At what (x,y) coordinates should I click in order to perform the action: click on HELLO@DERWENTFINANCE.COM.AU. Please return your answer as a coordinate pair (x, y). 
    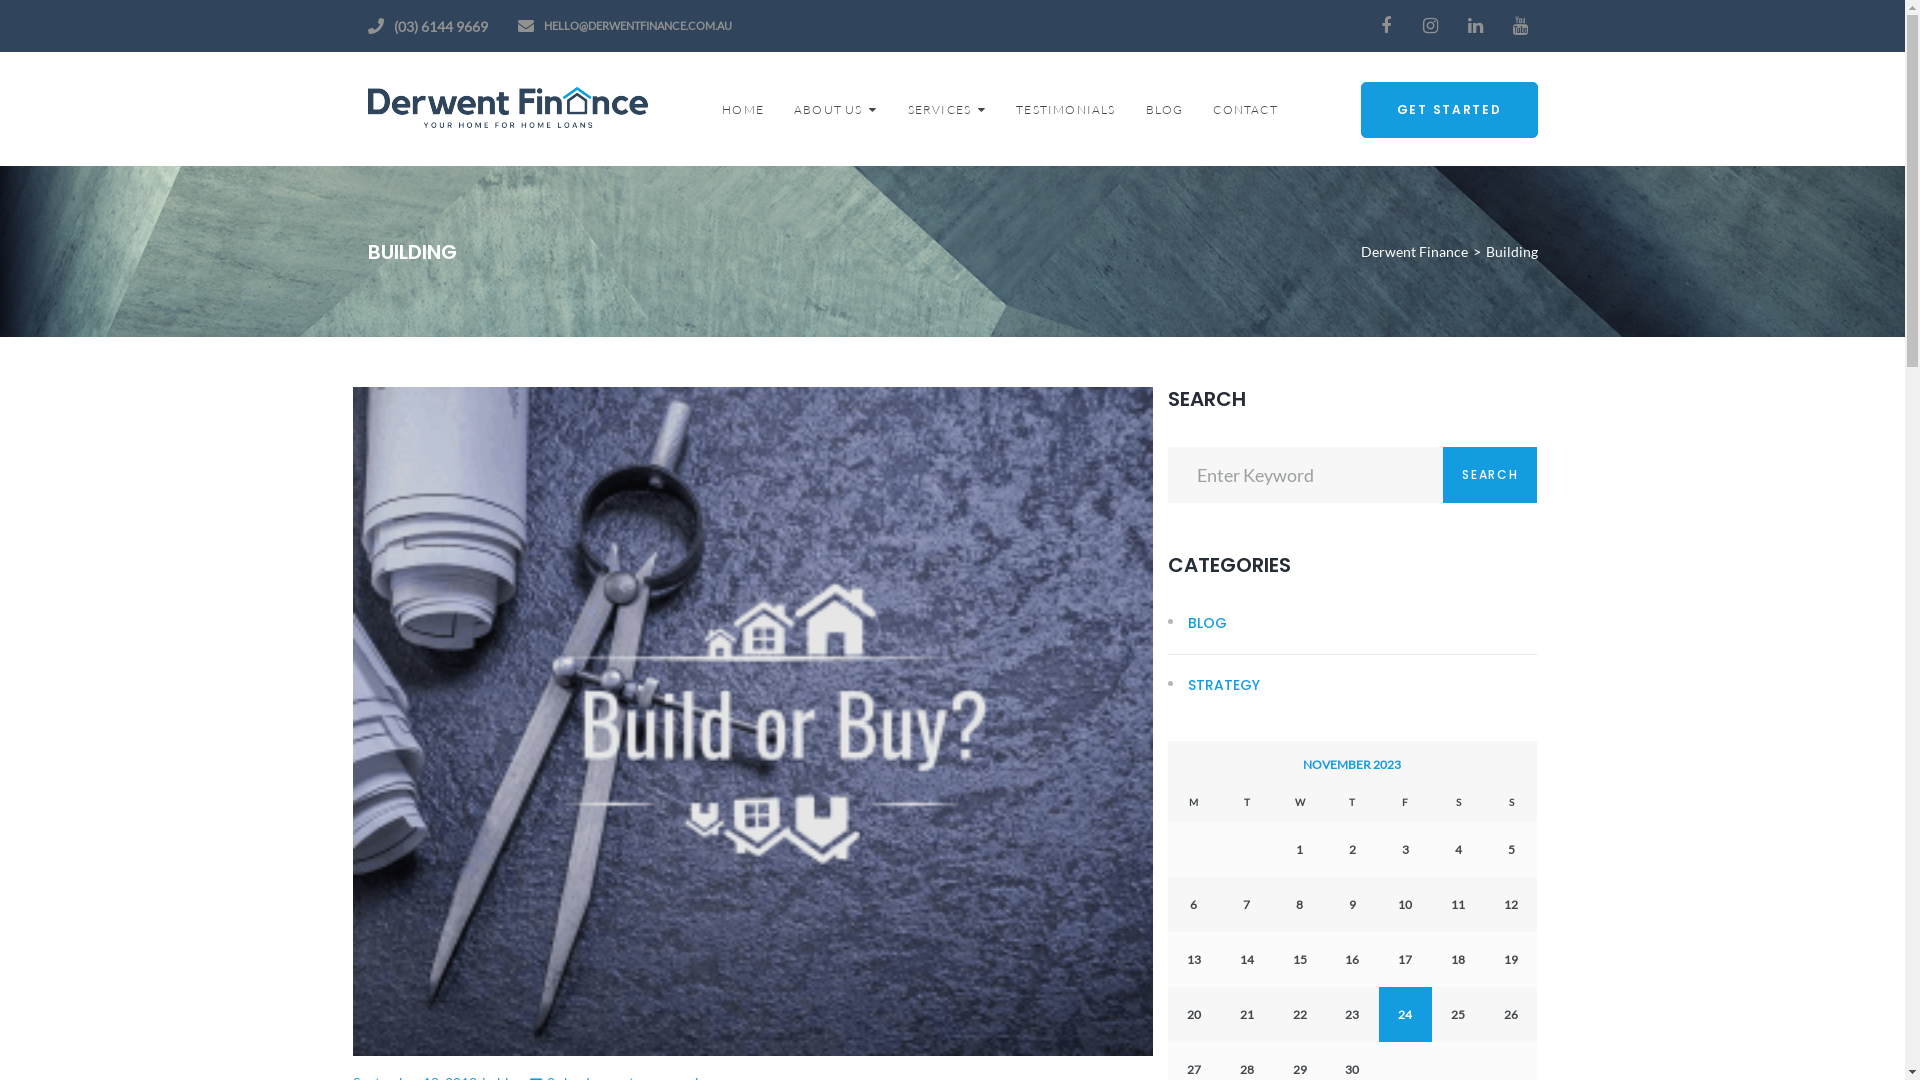
    Looking at the image, I should click on (638, 26).